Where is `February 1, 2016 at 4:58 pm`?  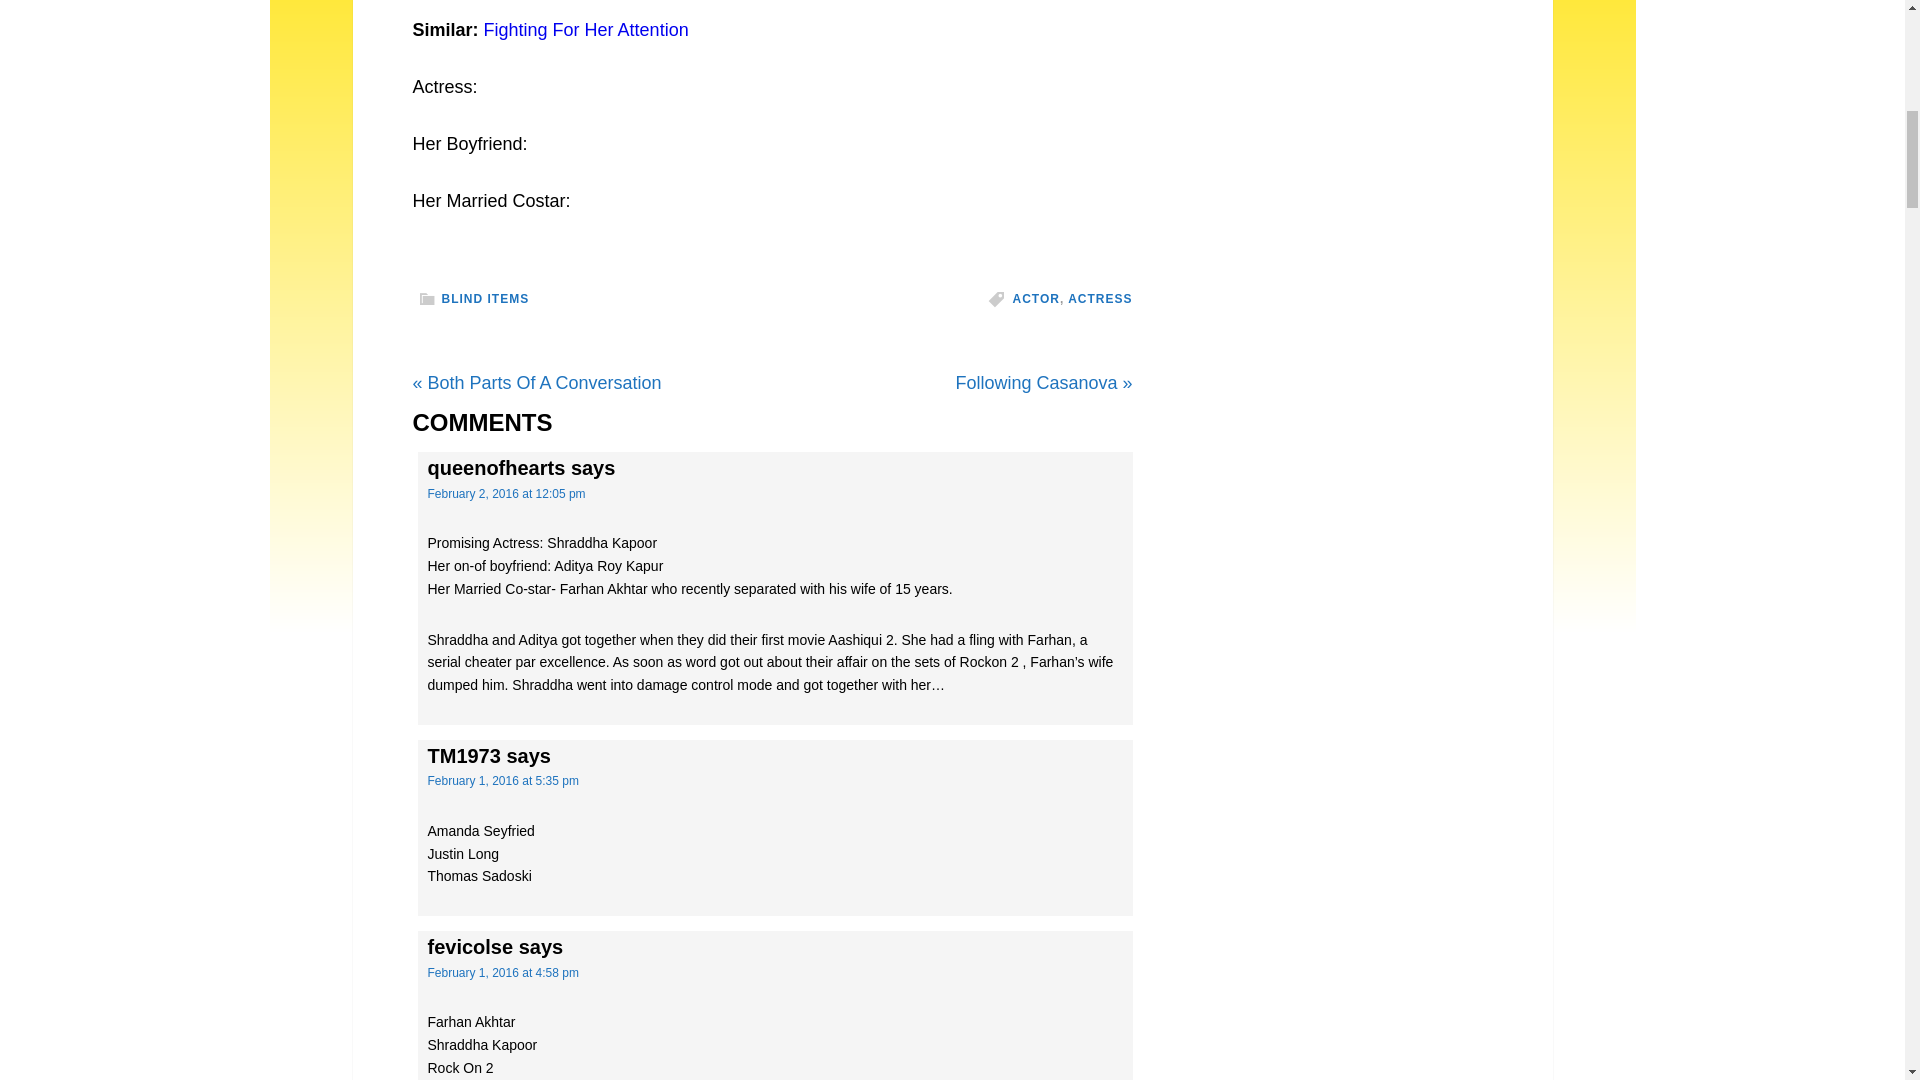
February 1, 2016 at 4:58 pm is located at coordinates (504, 972).